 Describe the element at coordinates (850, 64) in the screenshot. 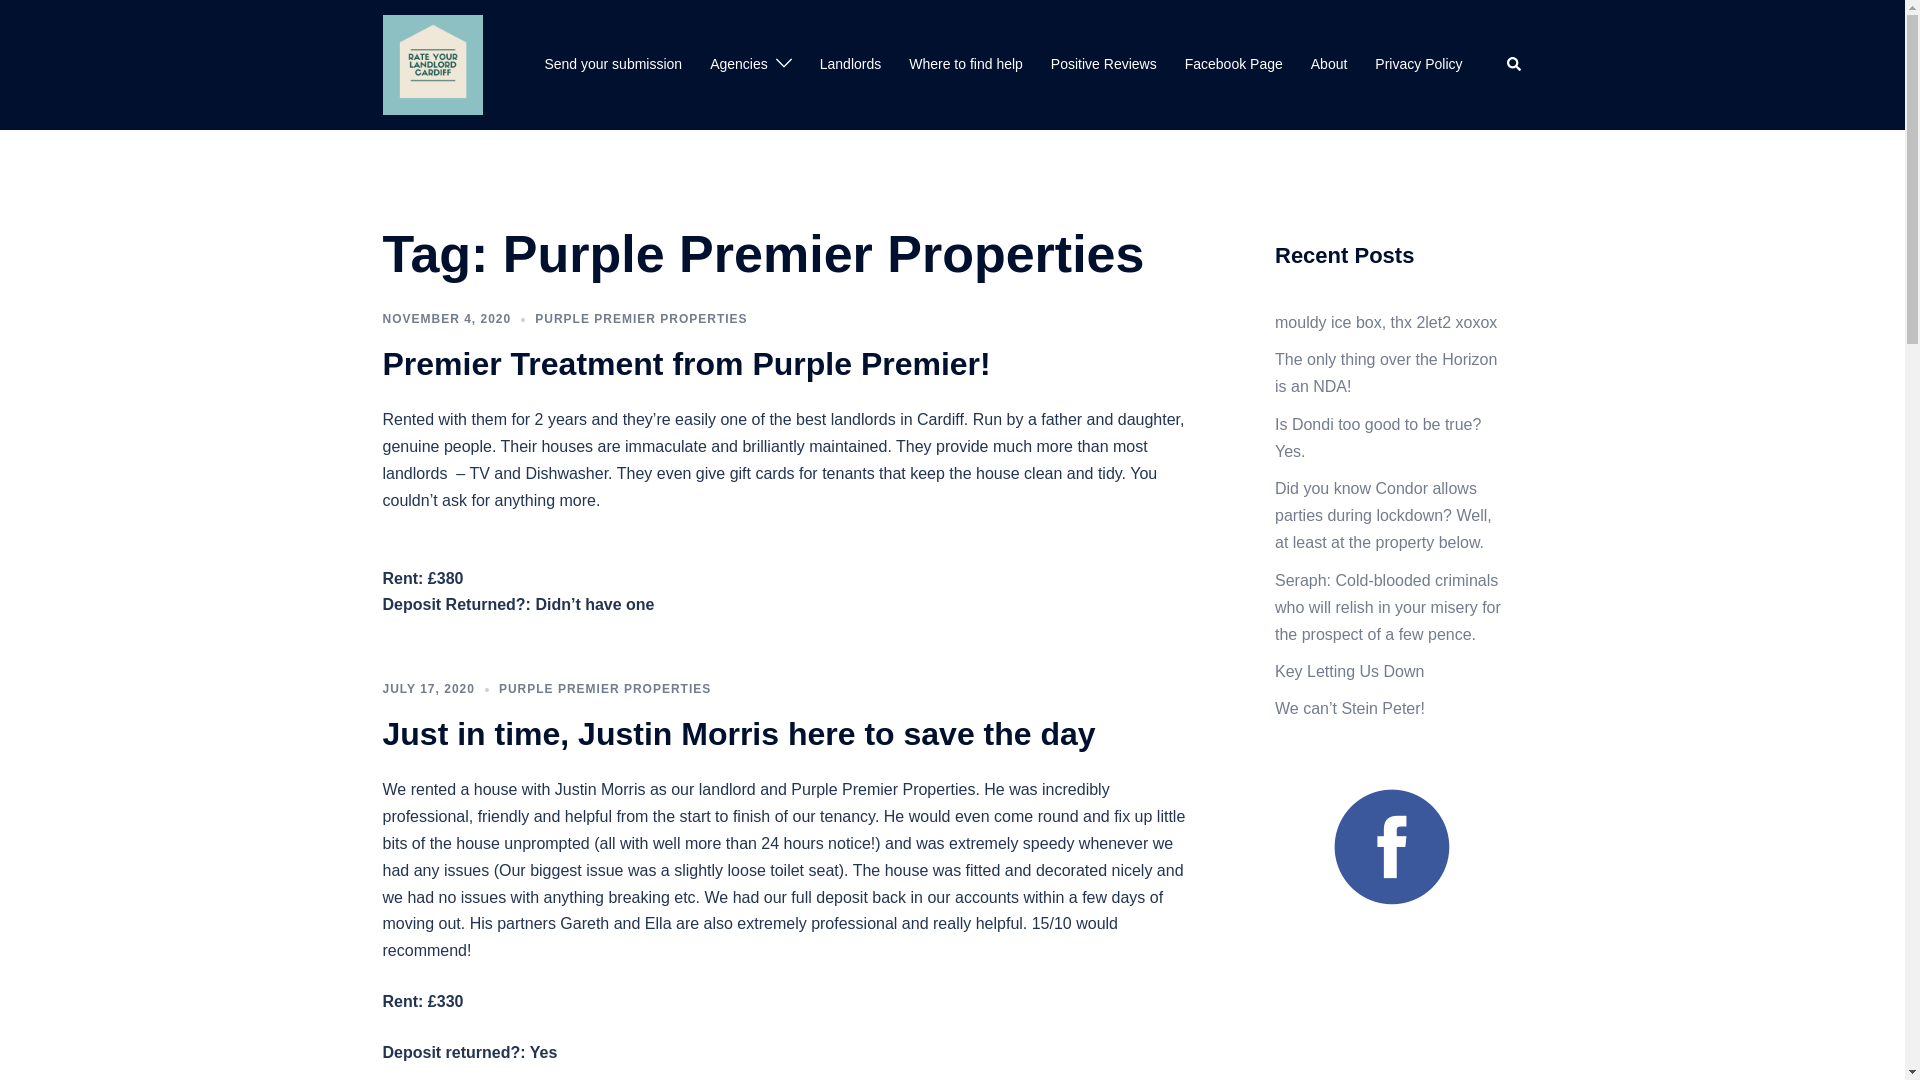

I see `Landlords` at that location.